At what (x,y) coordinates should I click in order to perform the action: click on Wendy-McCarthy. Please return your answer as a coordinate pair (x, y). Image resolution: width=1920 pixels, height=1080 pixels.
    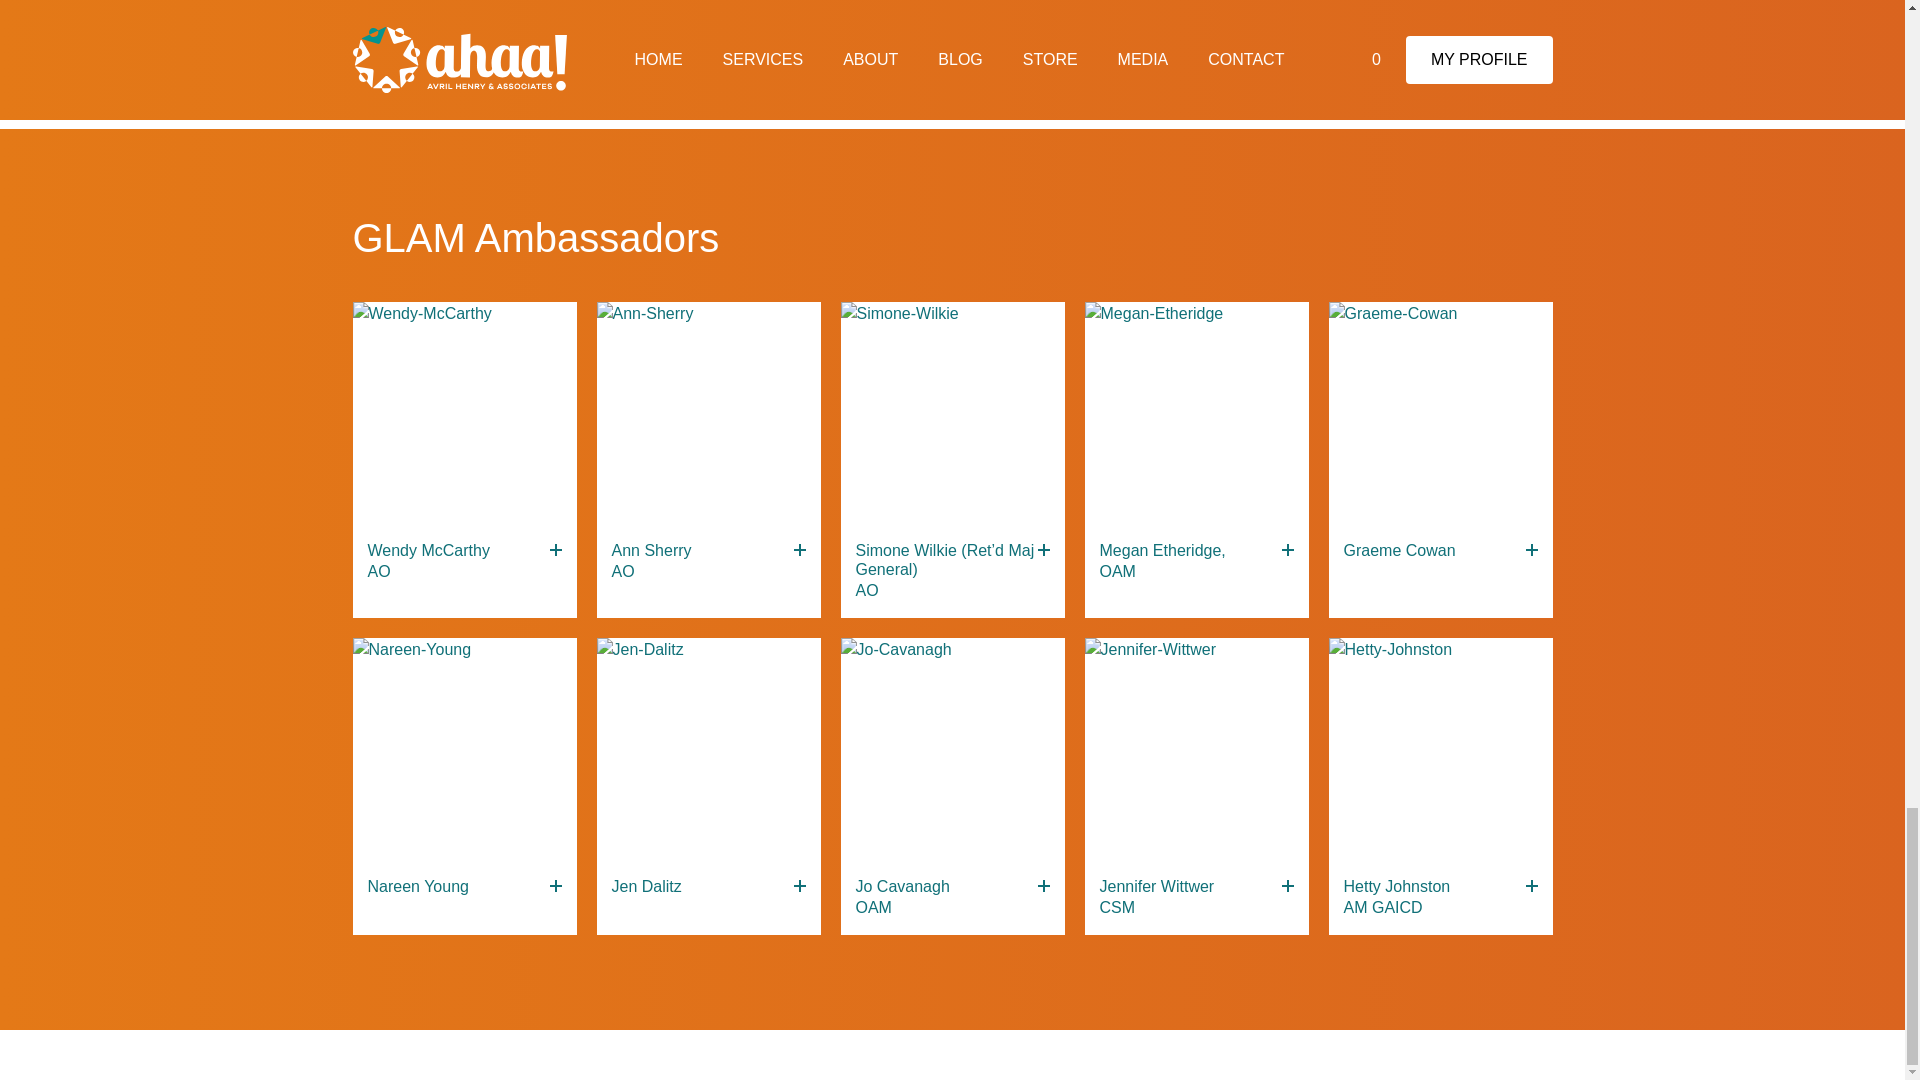
    Looking at the image, I should click on (464, 414).